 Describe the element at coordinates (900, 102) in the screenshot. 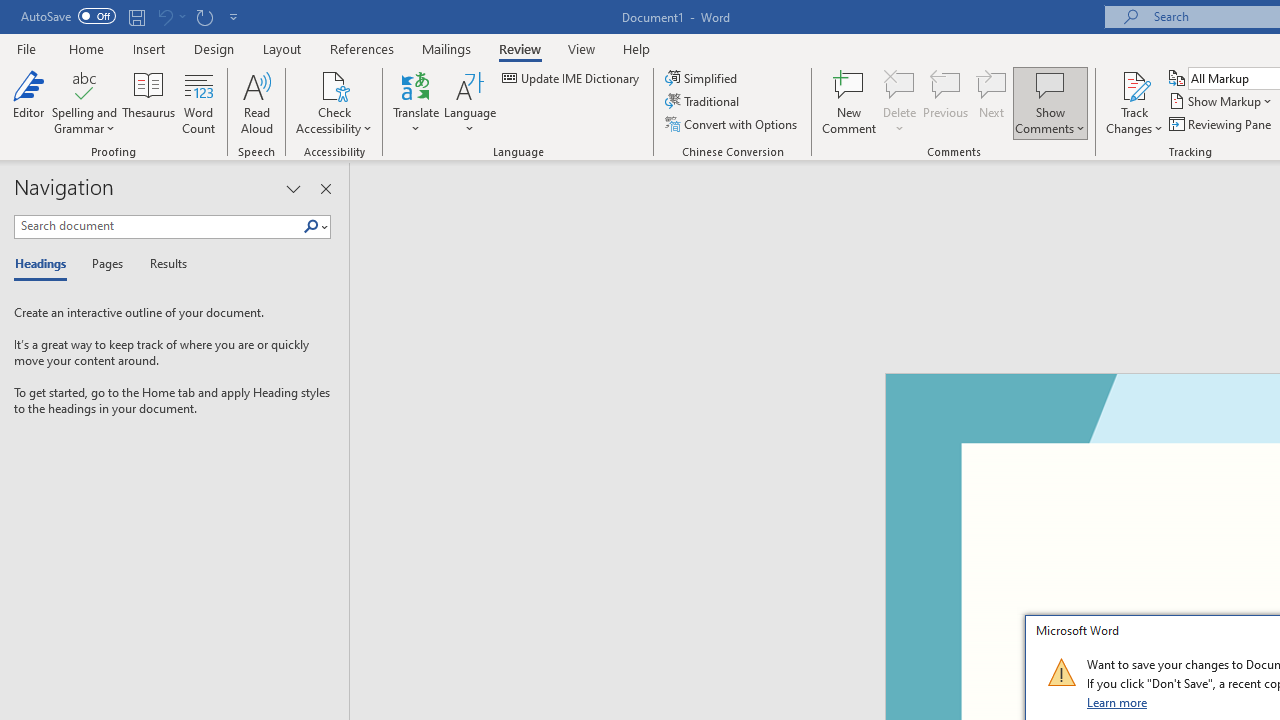

I see `Delete` at that location.